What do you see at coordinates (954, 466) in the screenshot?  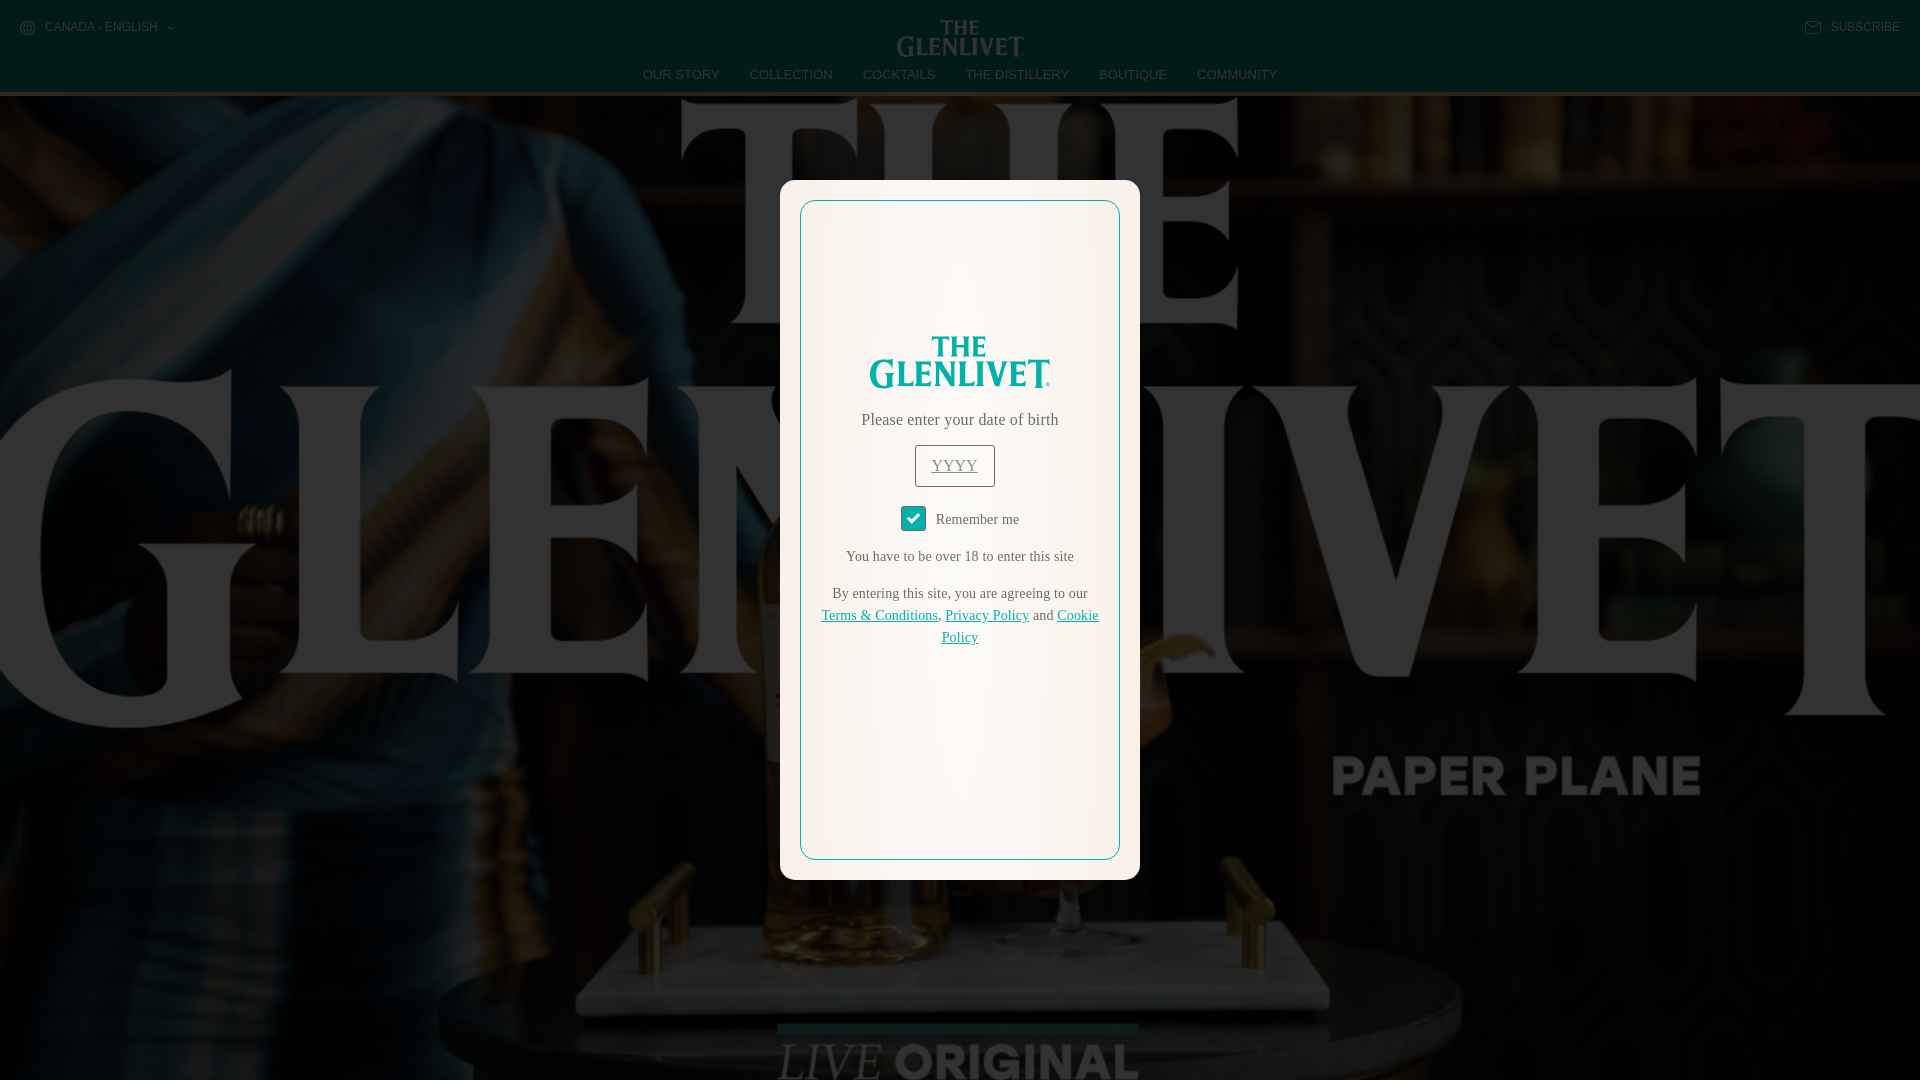 I see `year` at bounding box center [954, 466].